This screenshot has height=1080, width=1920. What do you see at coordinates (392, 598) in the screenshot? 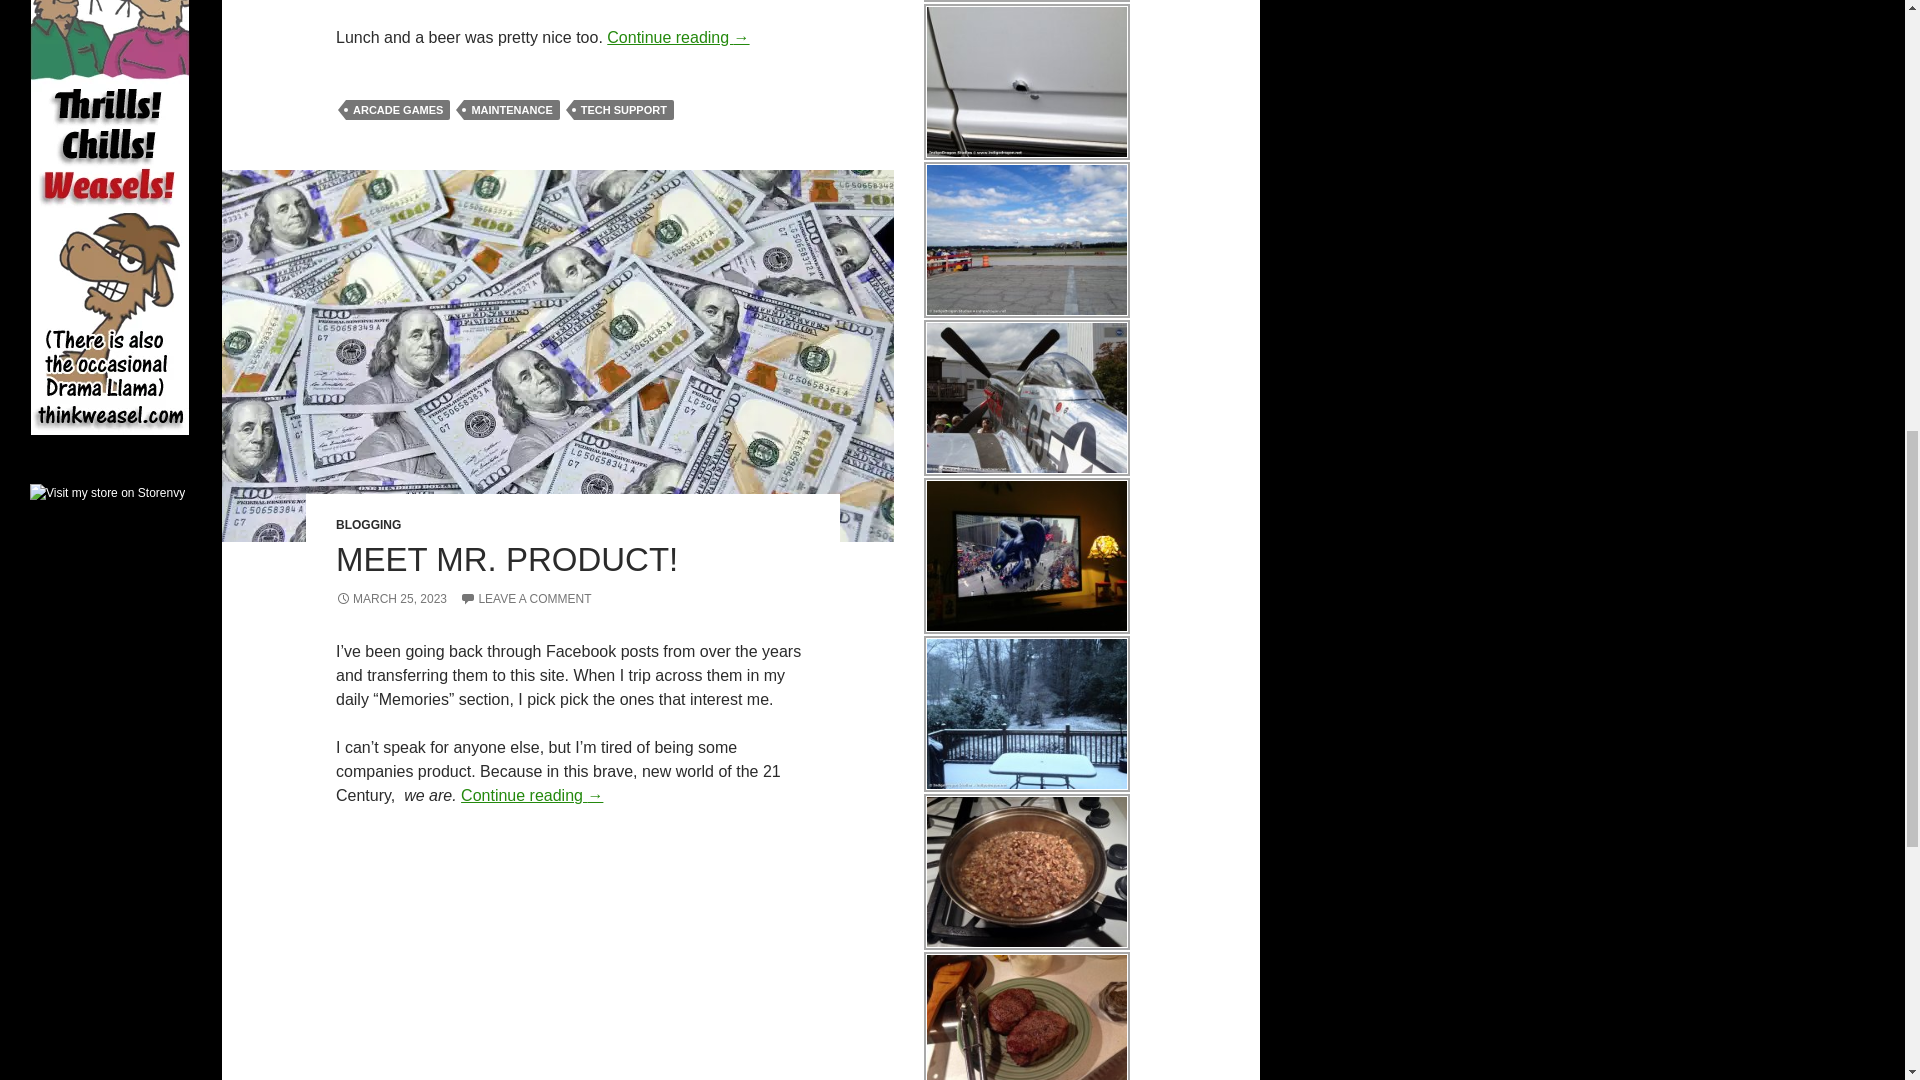
I see `MARCH 25, 2023` at bounding box center [392, 598].